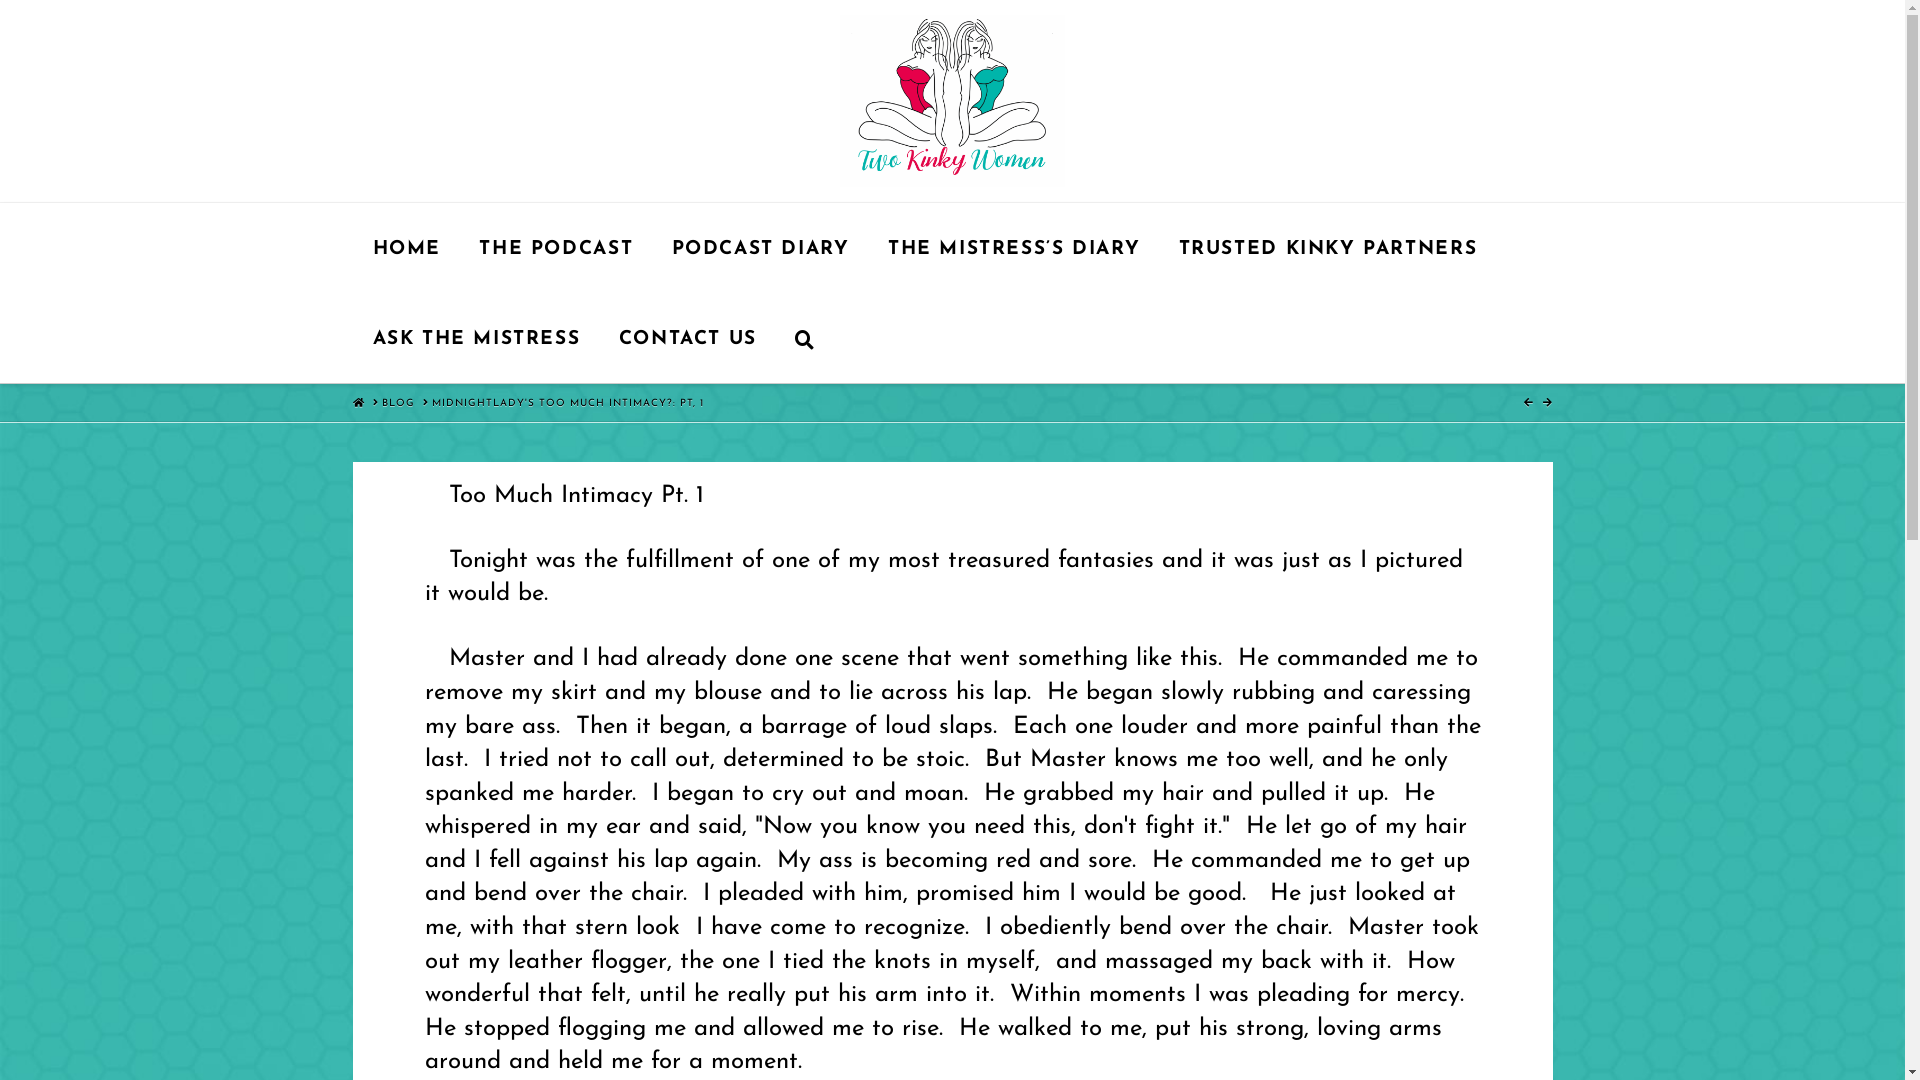  I want to click on BLOG, so click(398, 404).